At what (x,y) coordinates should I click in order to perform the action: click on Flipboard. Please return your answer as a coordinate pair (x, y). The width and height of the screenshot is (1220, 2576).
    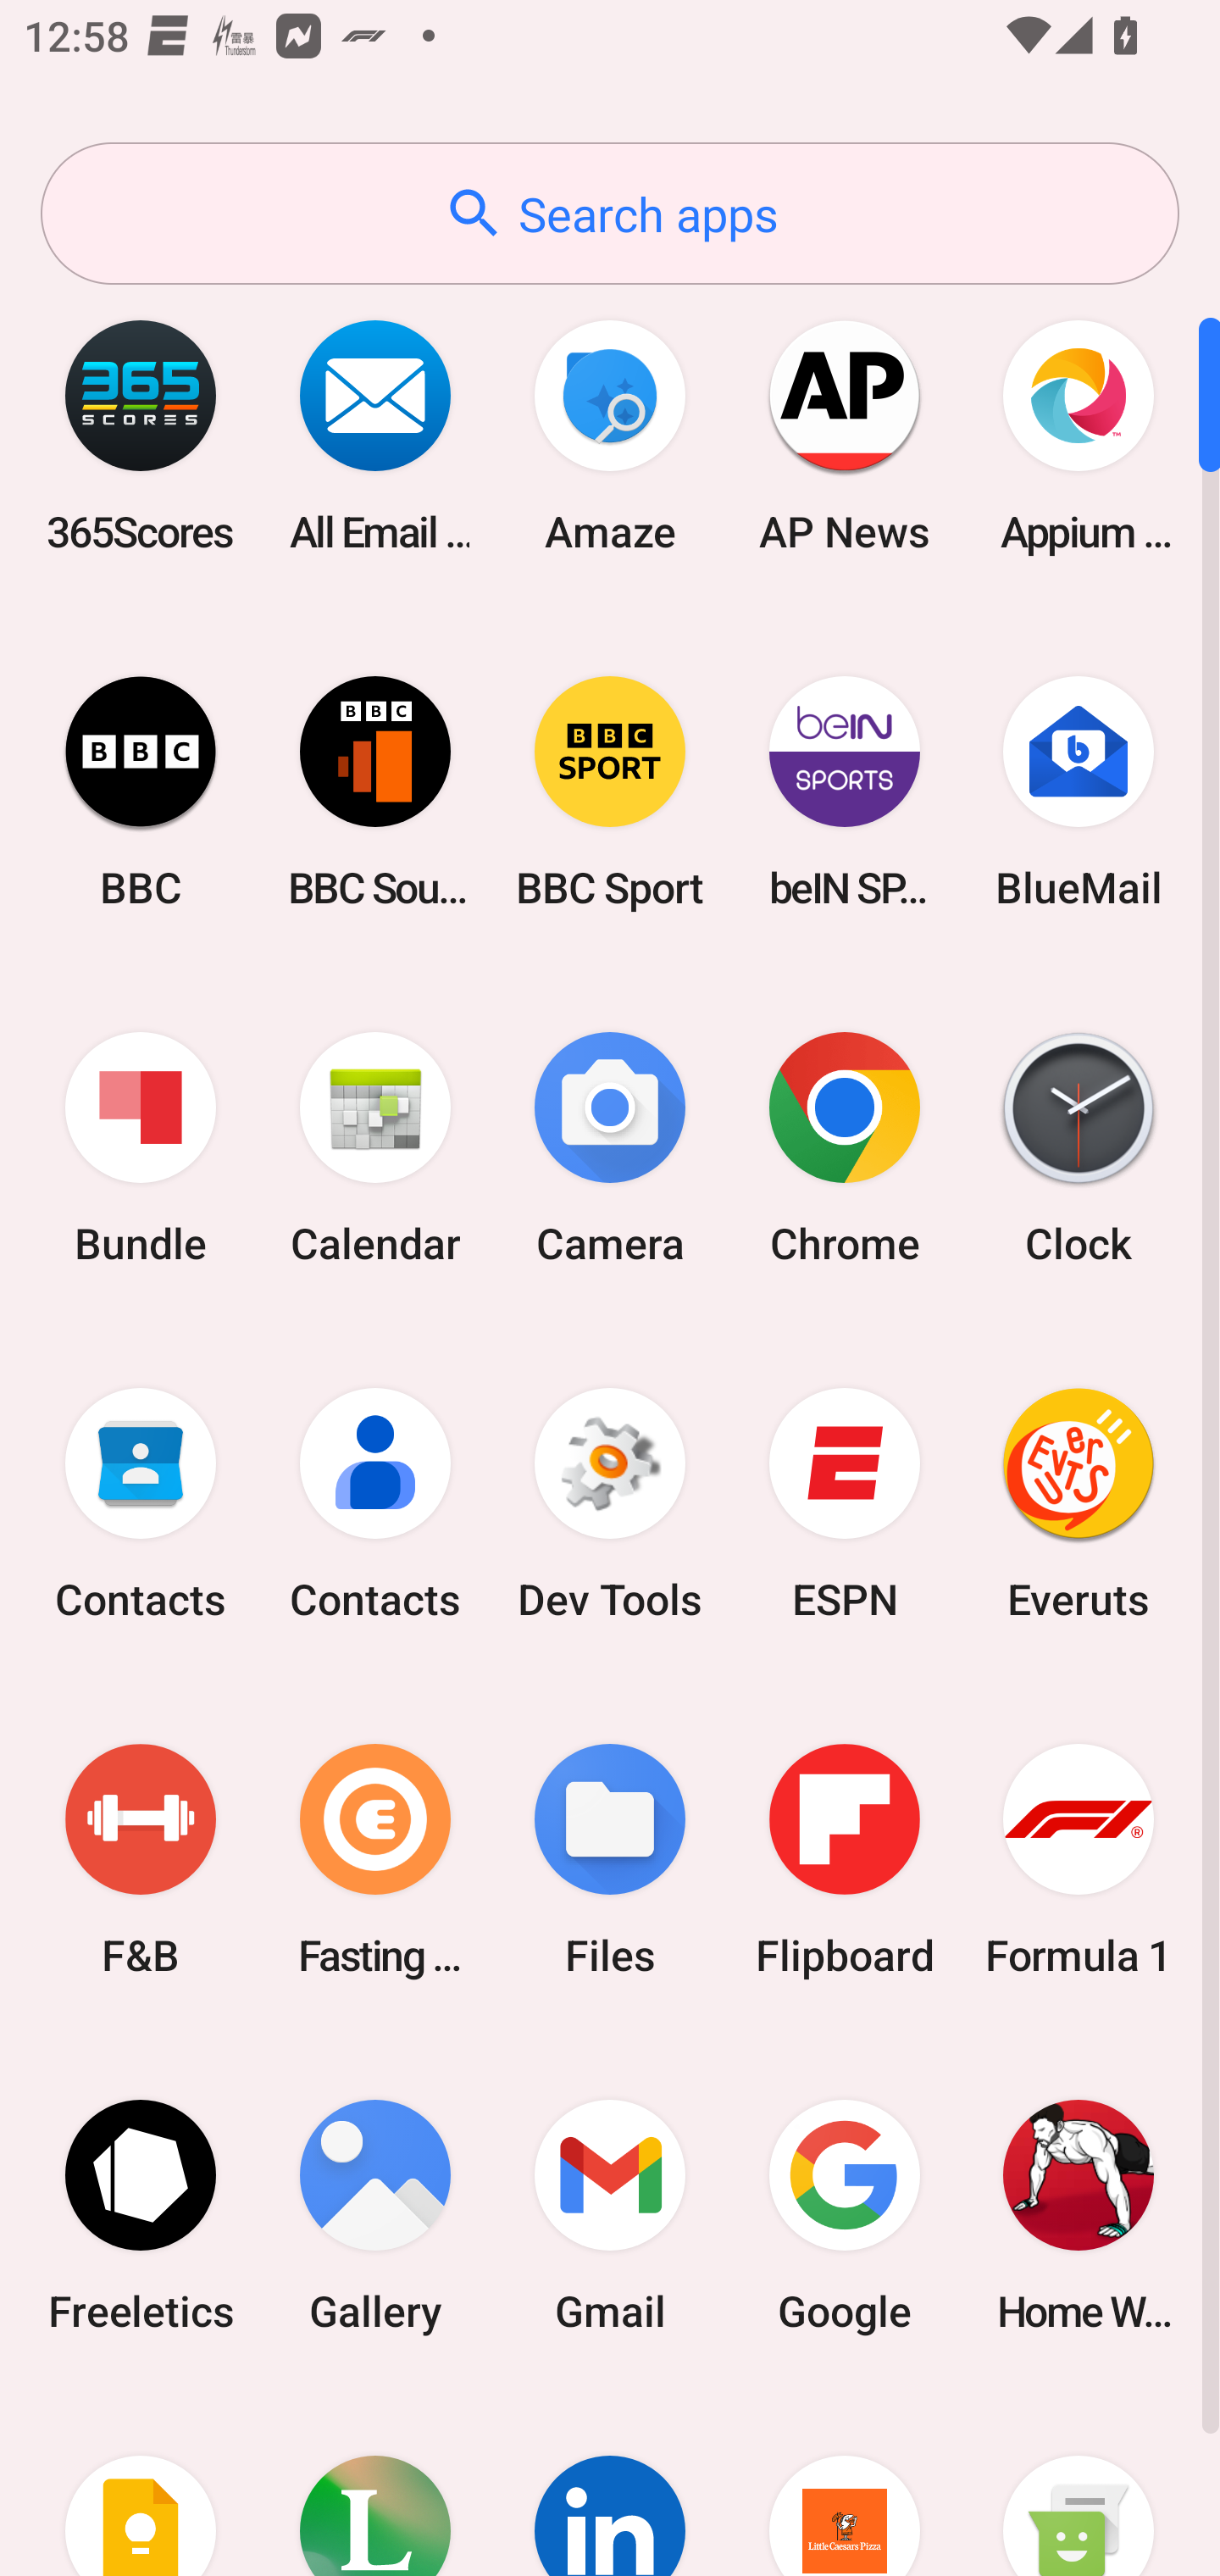
    Looking at the image, I should click on (844, 1859).